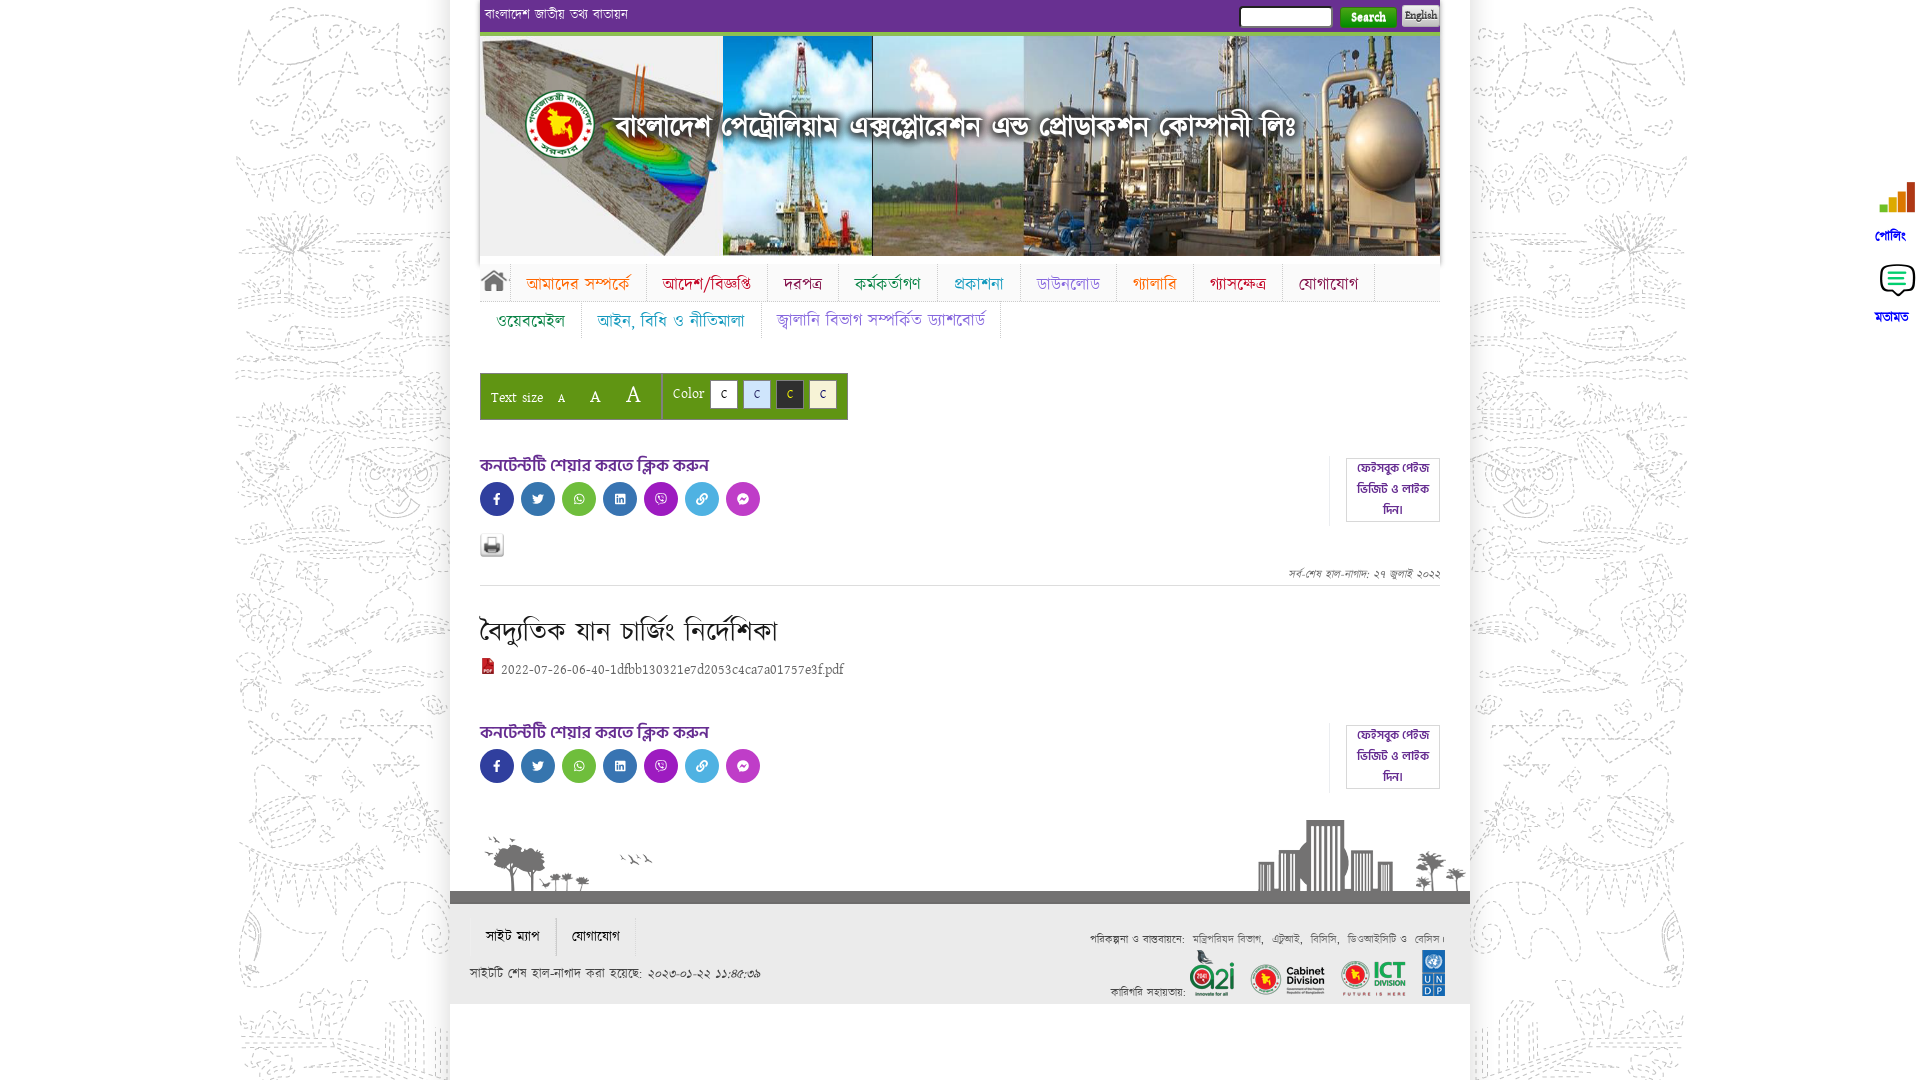 The height and width of the screenshot is (1080, 1920). I want to click on Home, so click(560, 124).